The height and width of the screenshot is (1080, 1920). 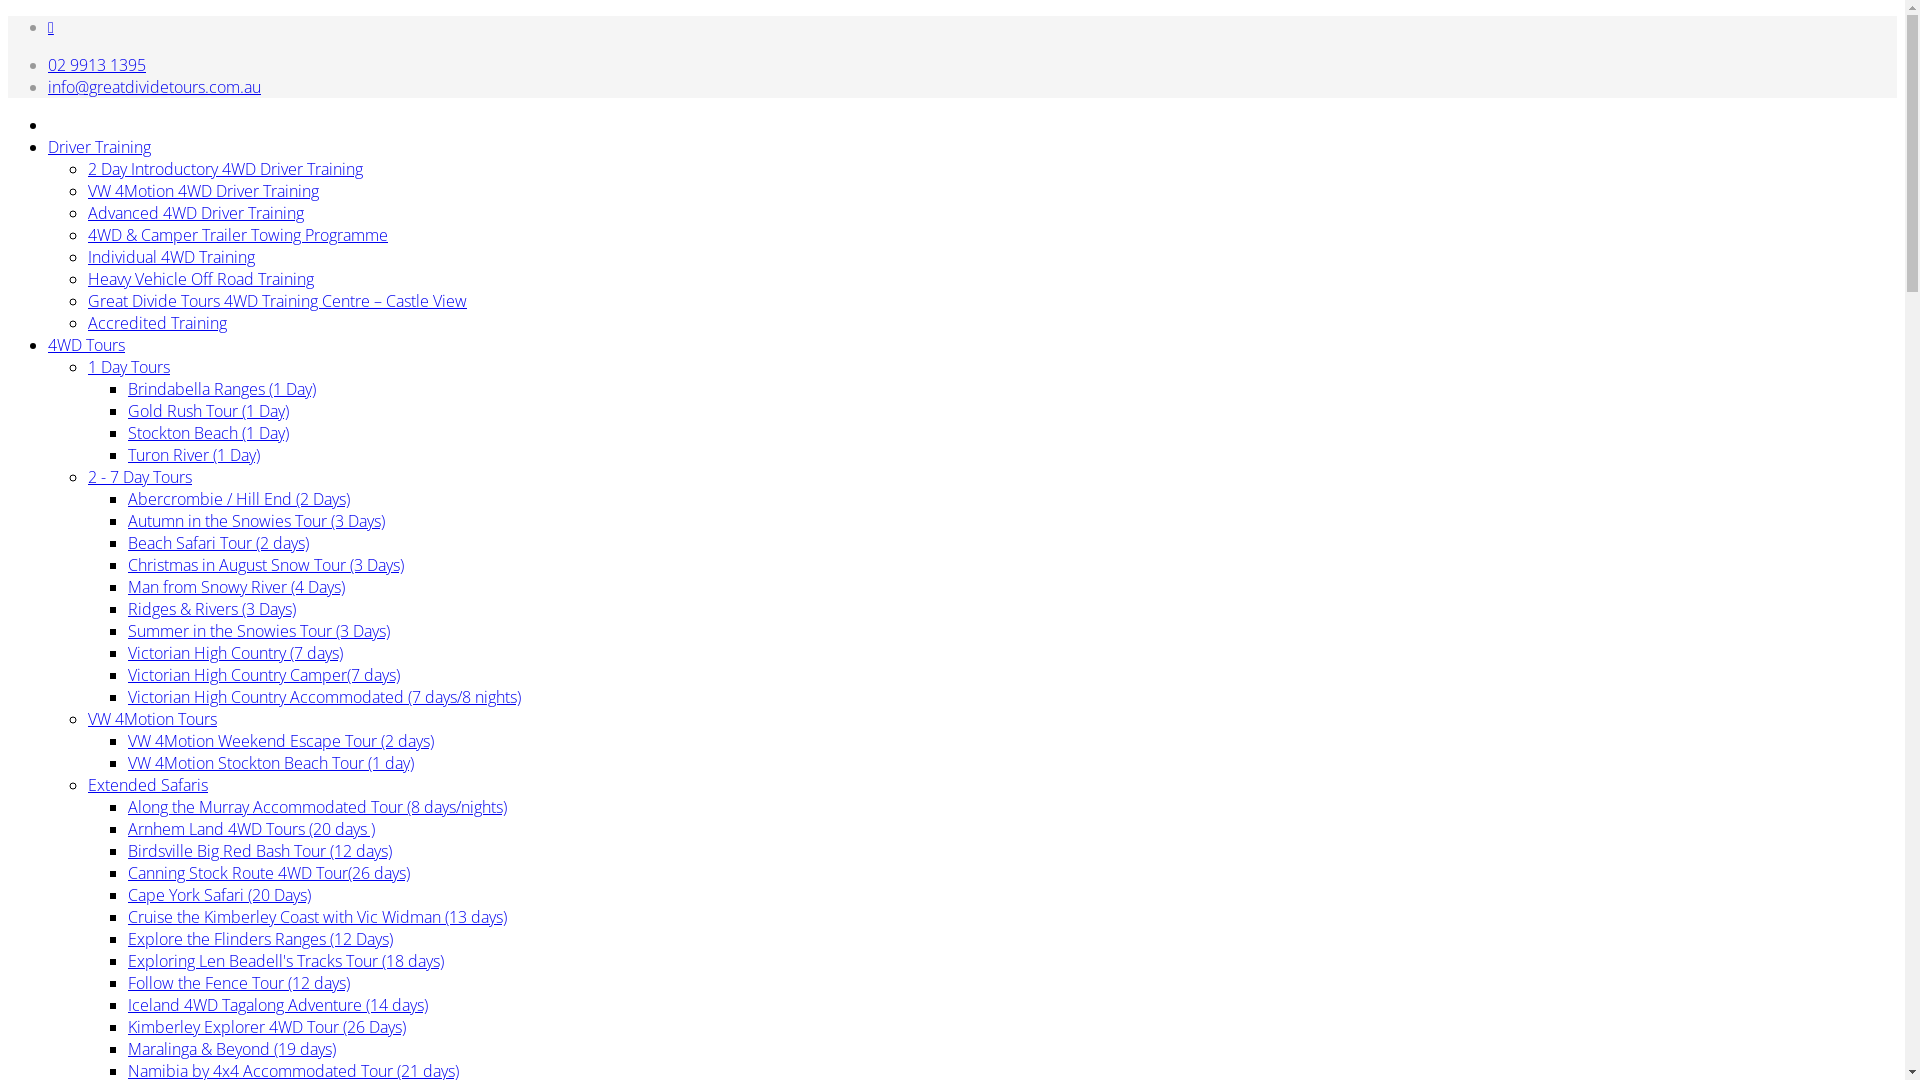 I want to click on Gold Rush Tour (1 Day), so click(x=208, y=411).